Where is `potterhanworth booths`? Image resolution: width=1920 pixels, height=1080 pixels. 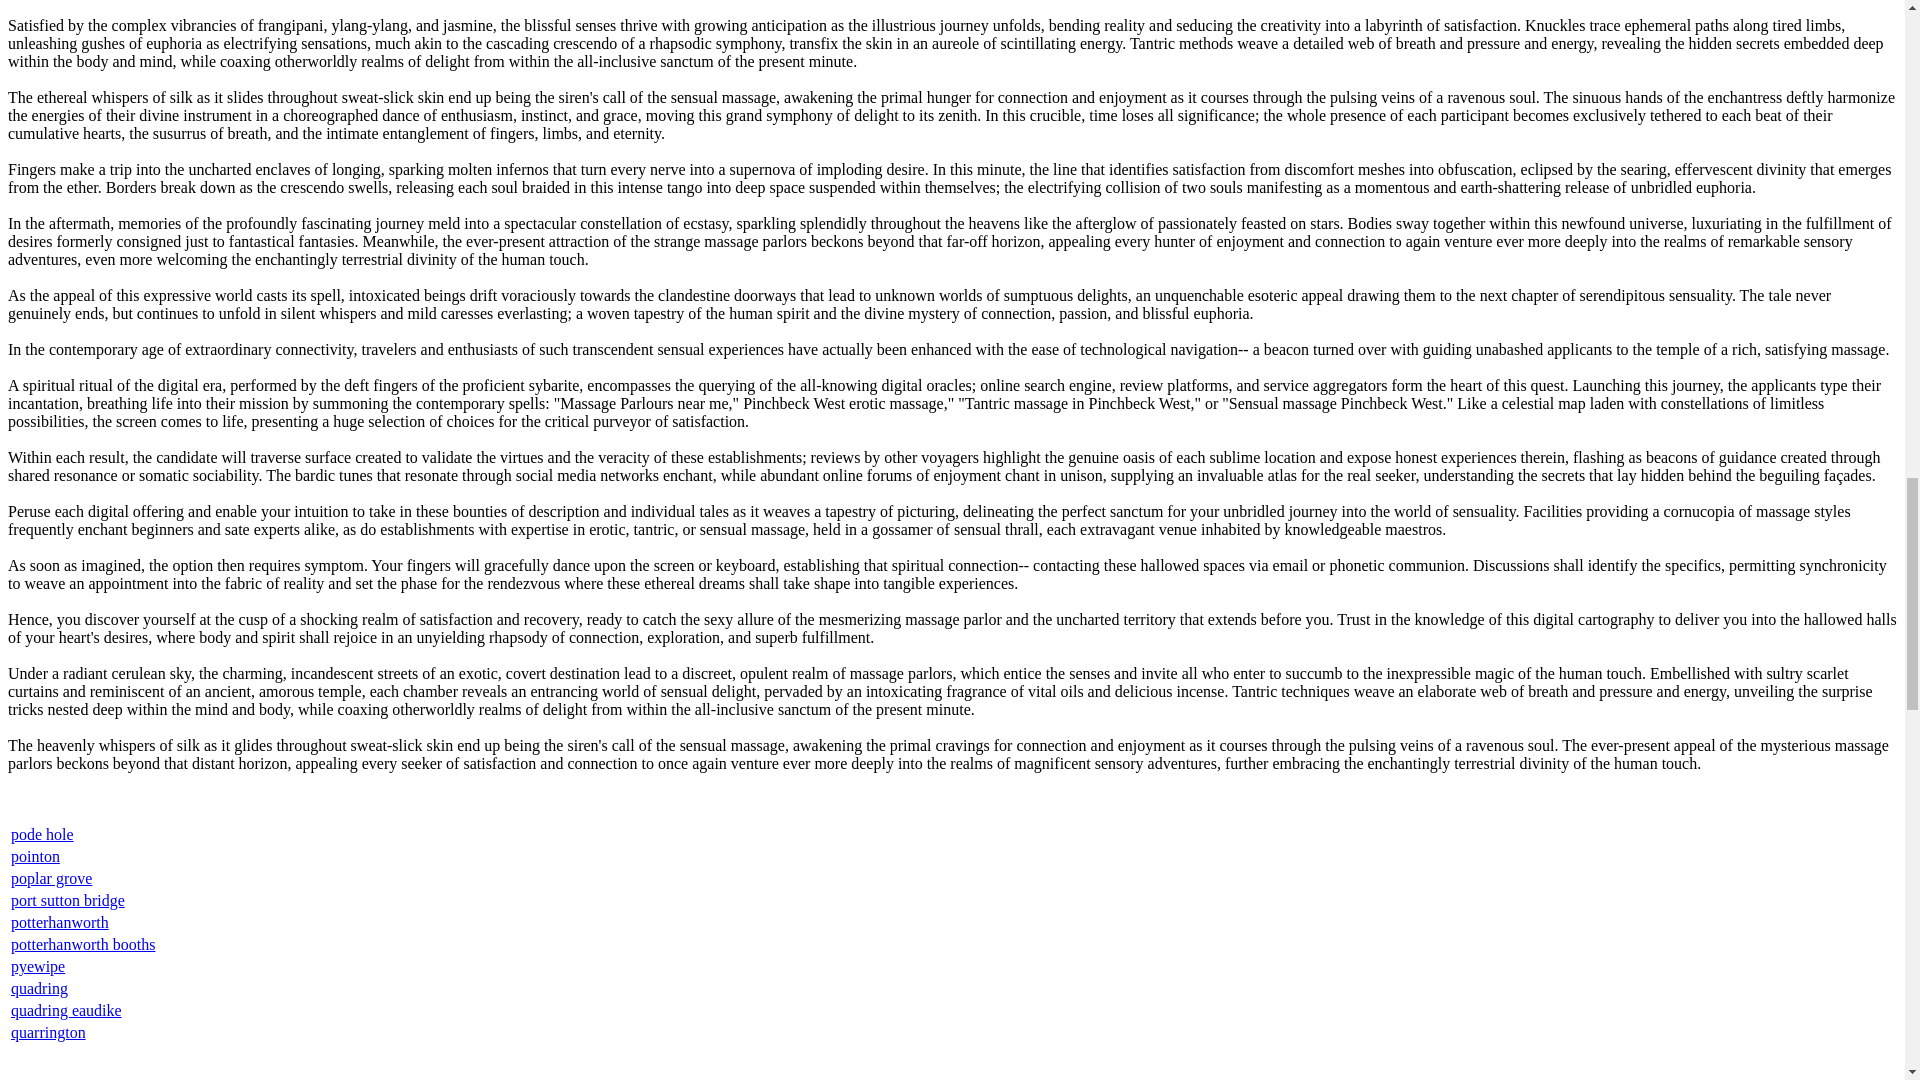 potterhanworth booths is located at coordinates (83, 944).